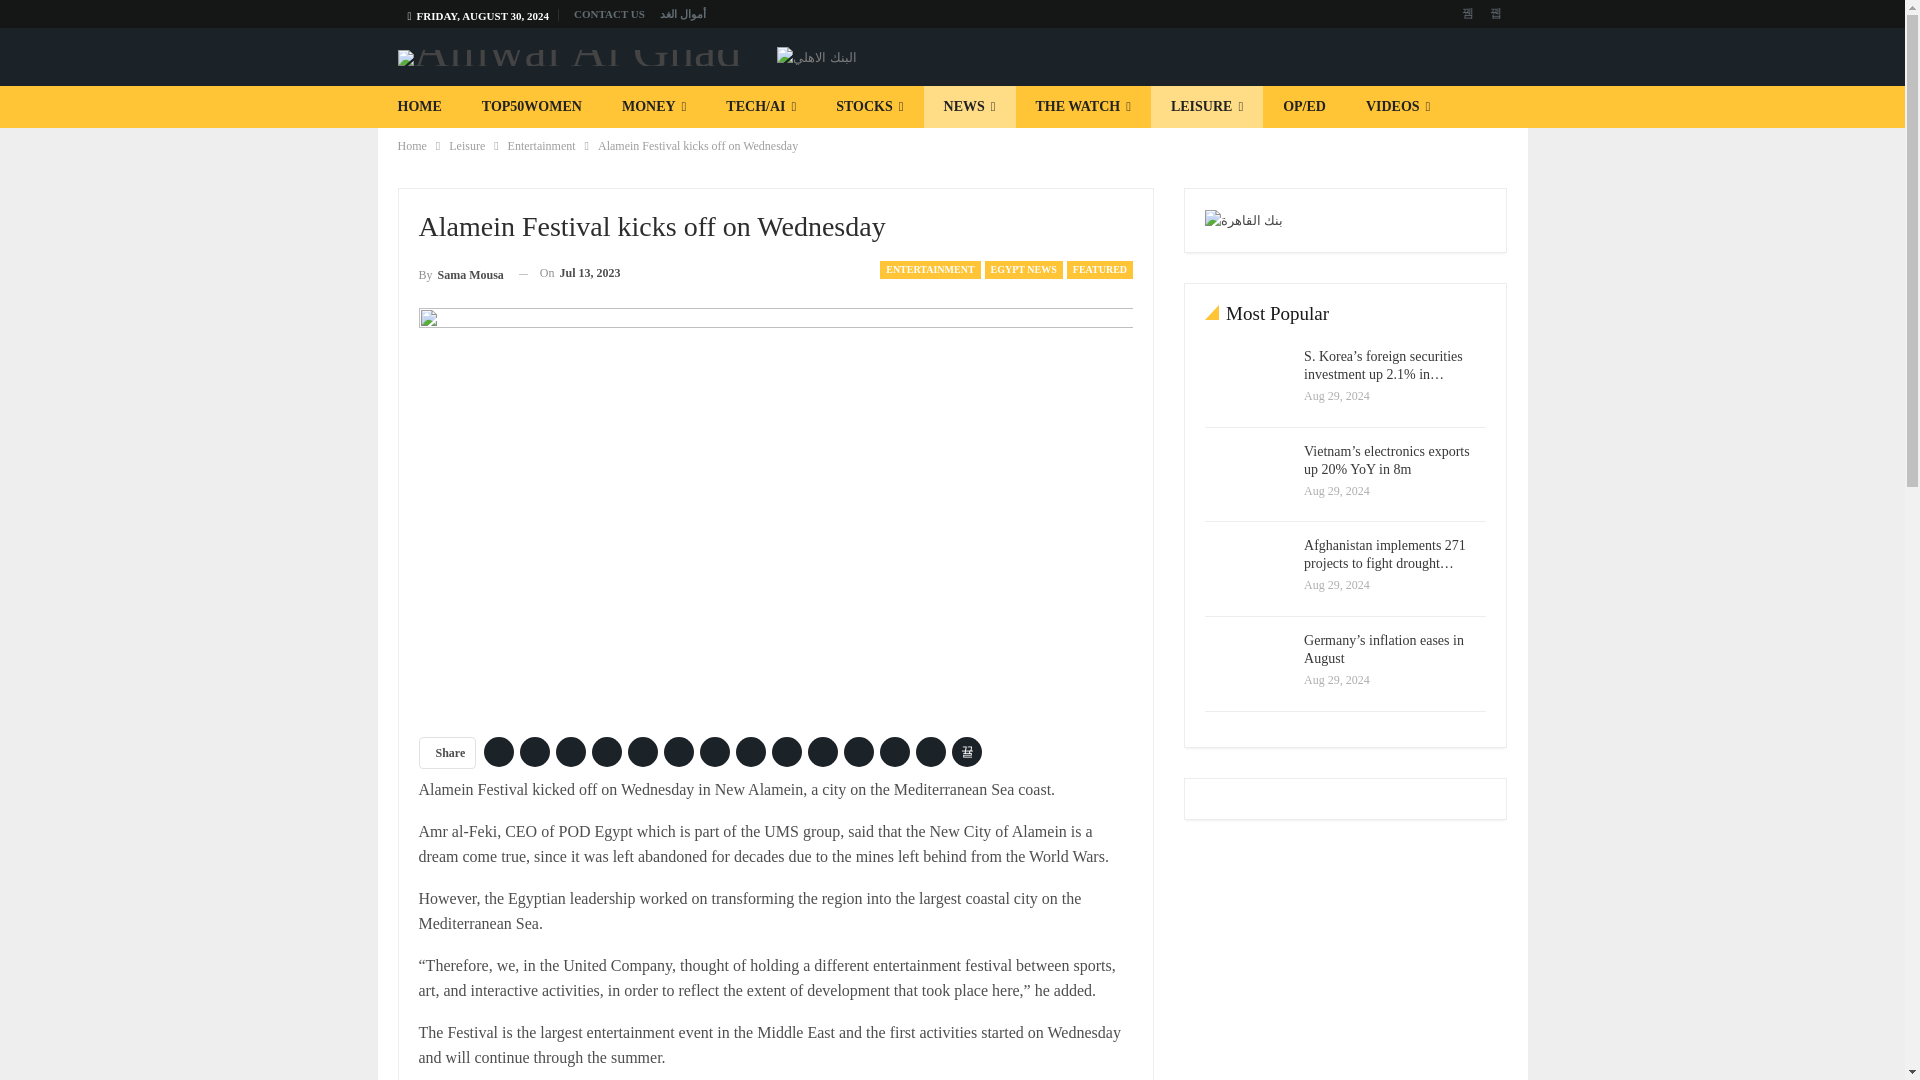 This screenshot has height=1080, width=1920. I want to click on STOCKS, so click(870, 107).